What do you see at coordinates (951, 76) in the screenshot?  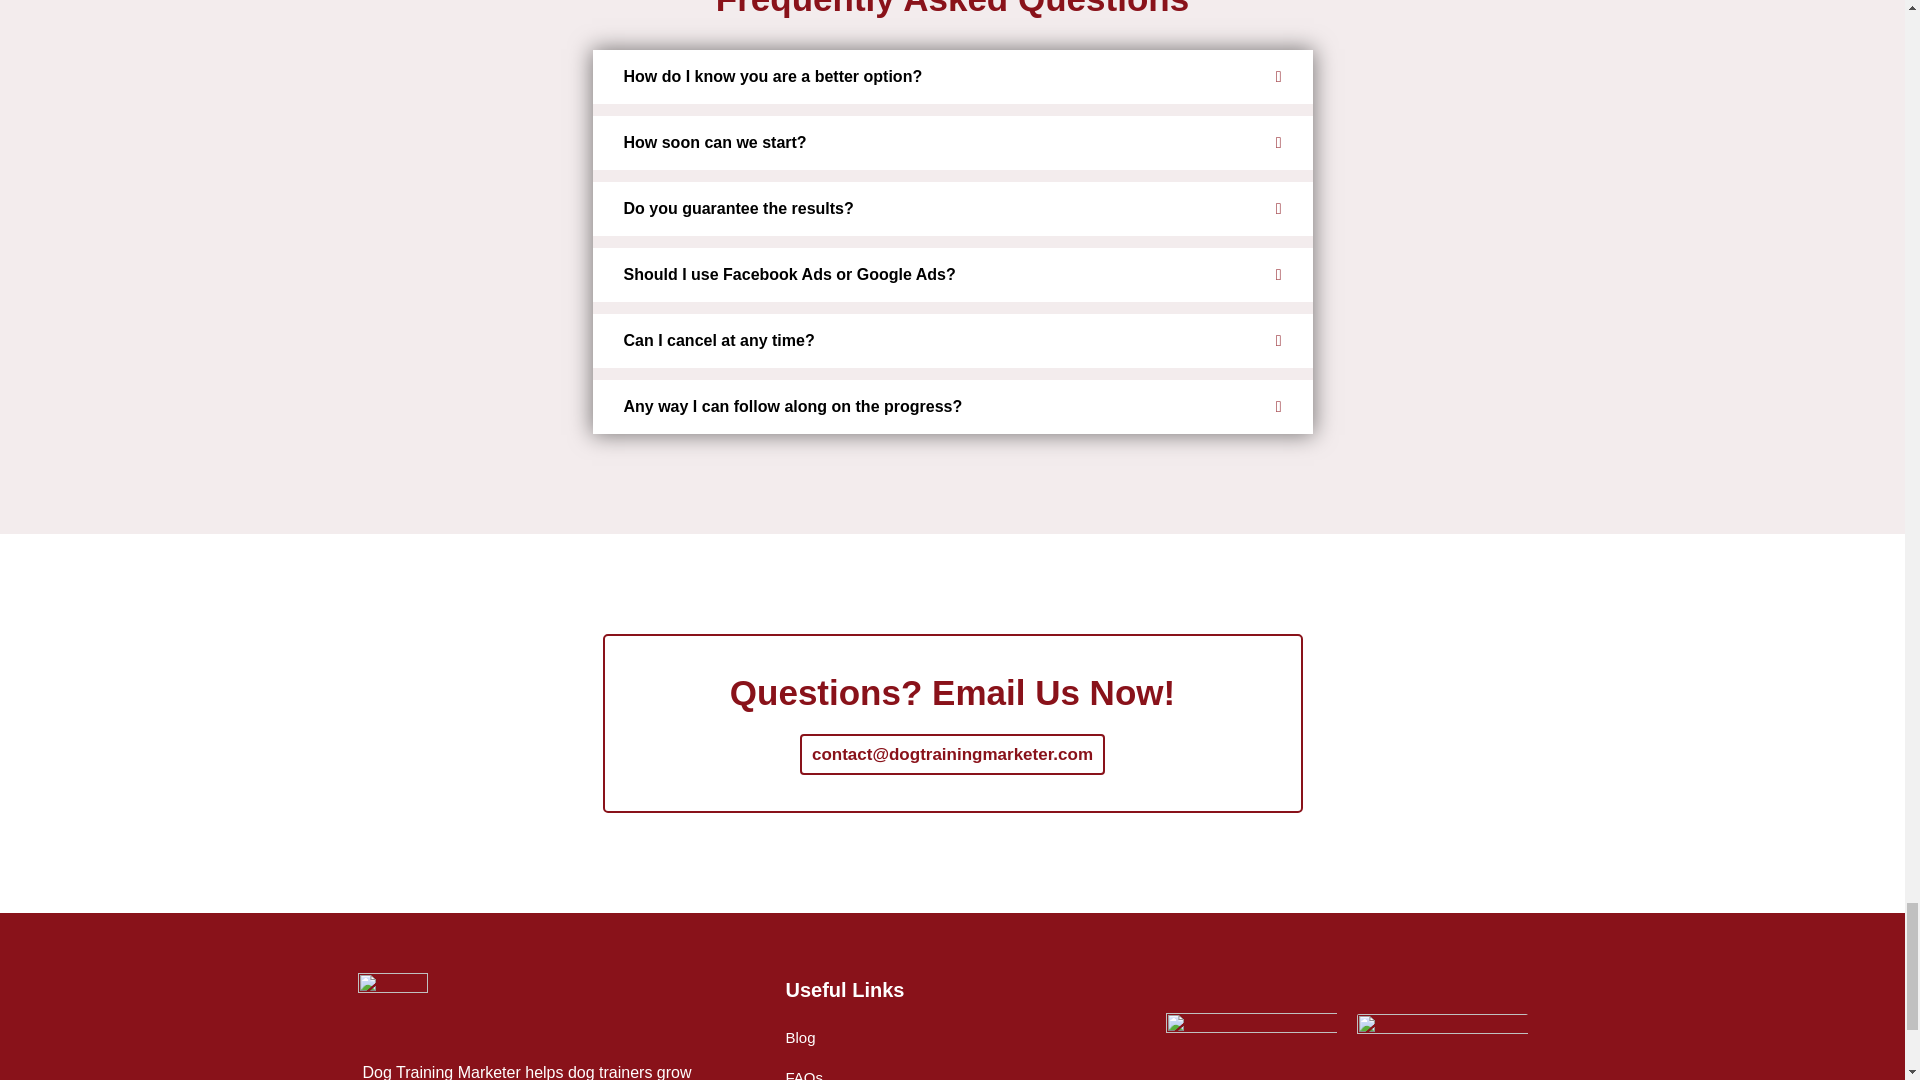 I see `How do I know you are a better option?` at bounding box center [951, 76].